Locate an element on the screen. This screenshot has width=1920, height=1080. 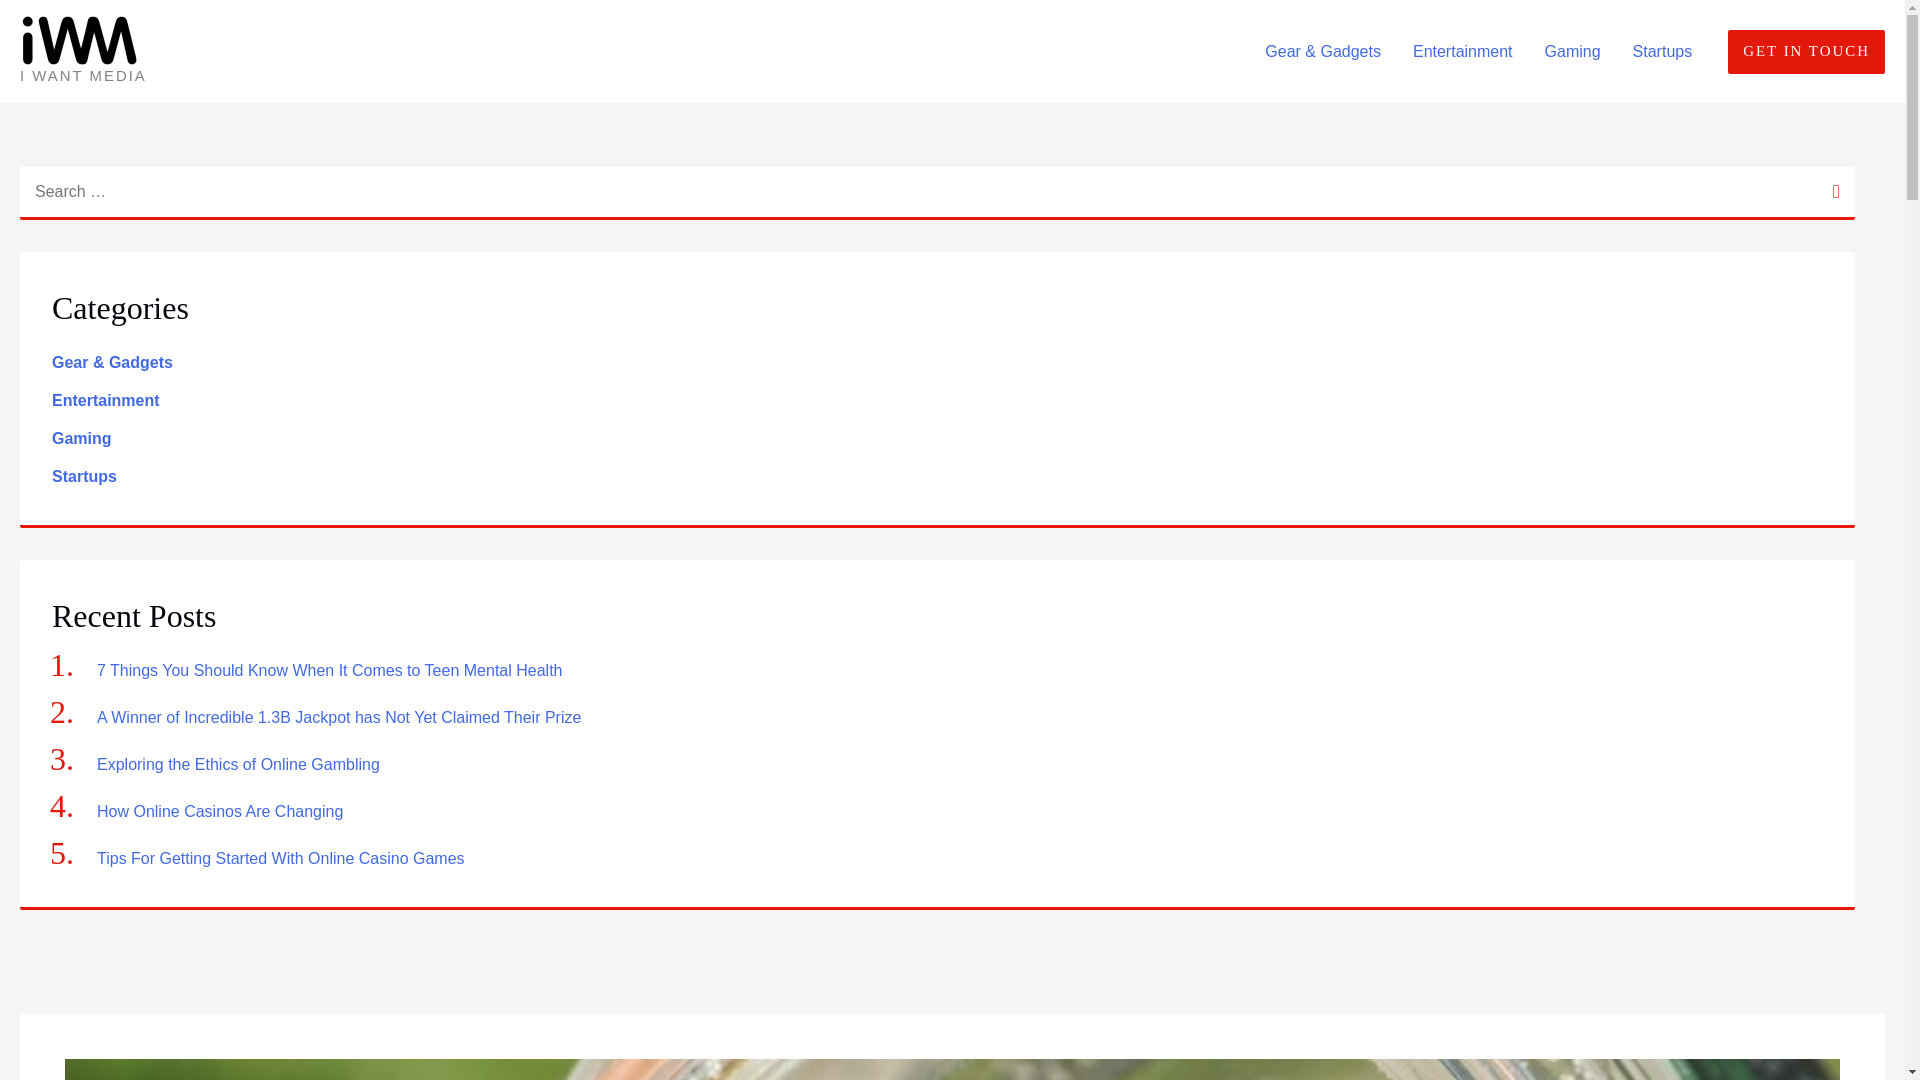
Entertainment is located at coordinates (105, 400).